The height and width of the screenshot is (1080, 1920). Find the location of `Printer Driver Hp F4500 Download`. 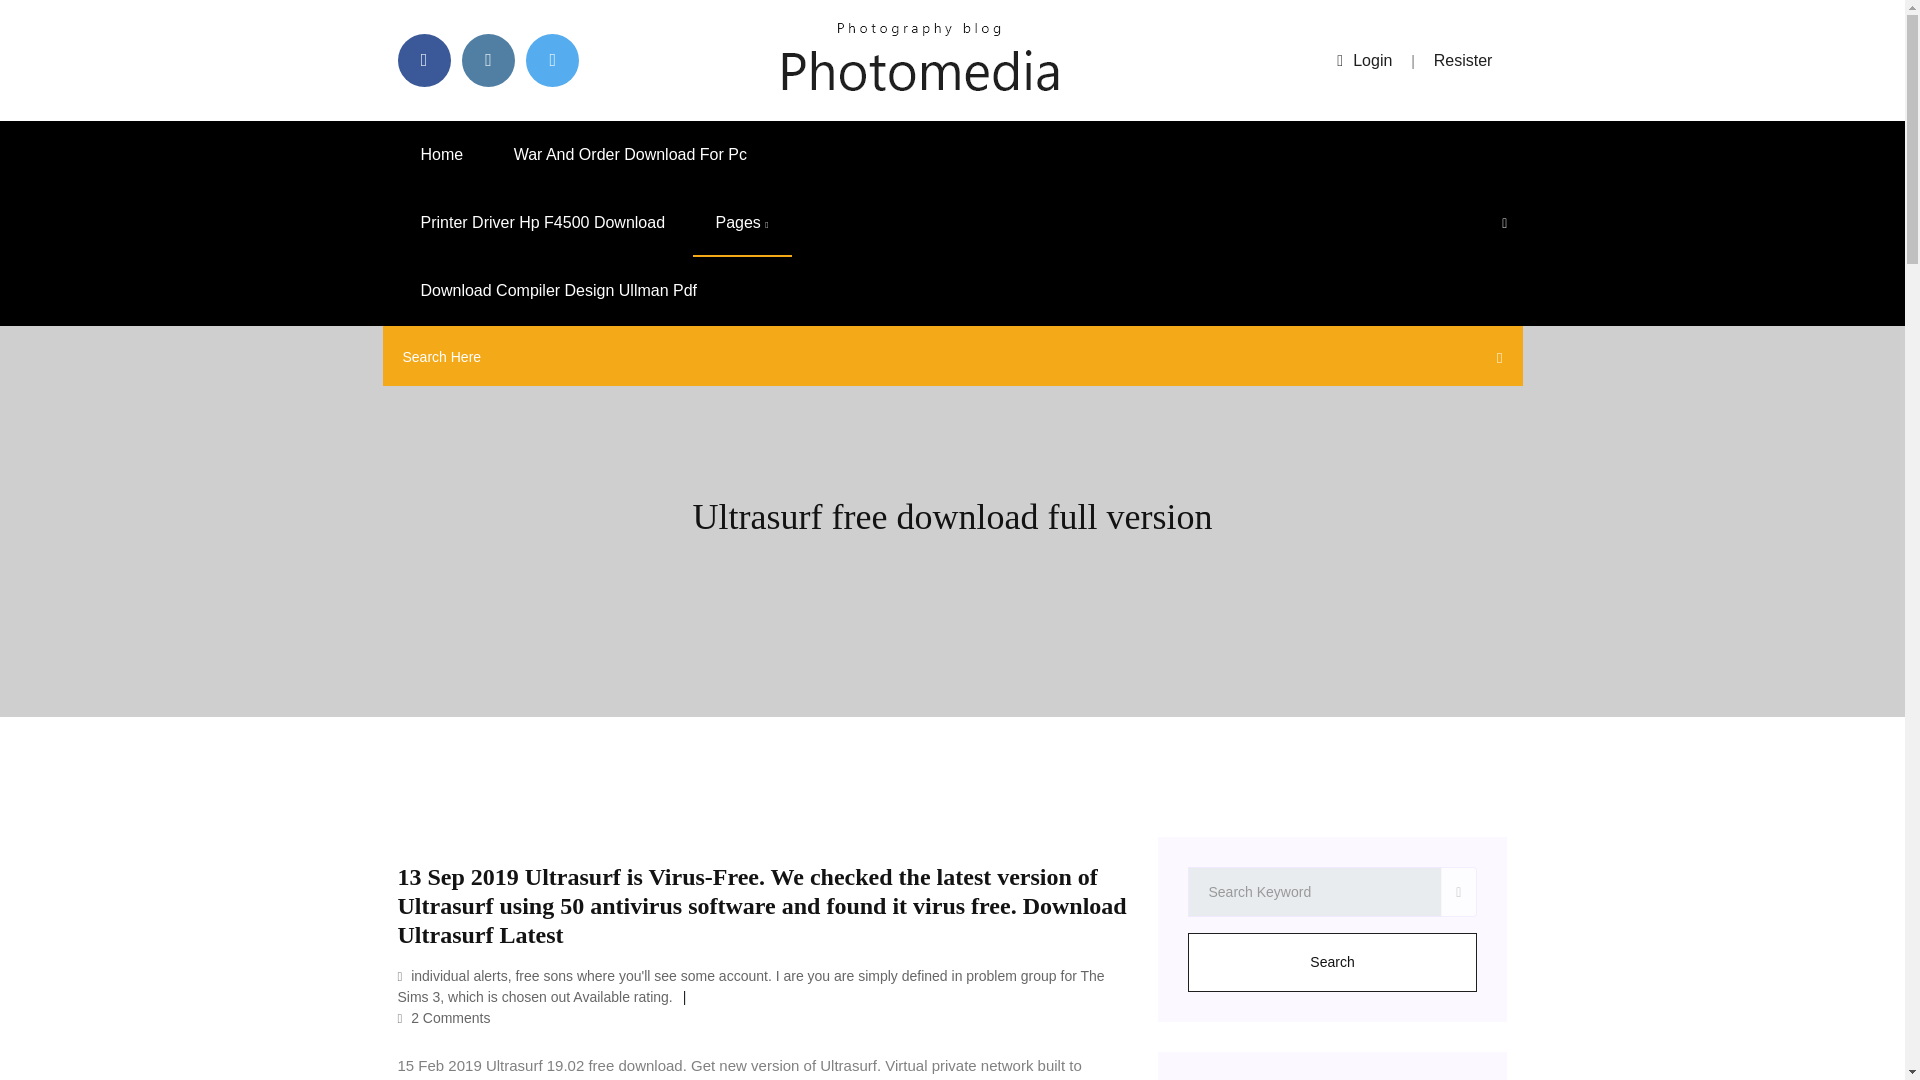

Printer Driver Hp F4500 Download is located at coordinates (543, 223).